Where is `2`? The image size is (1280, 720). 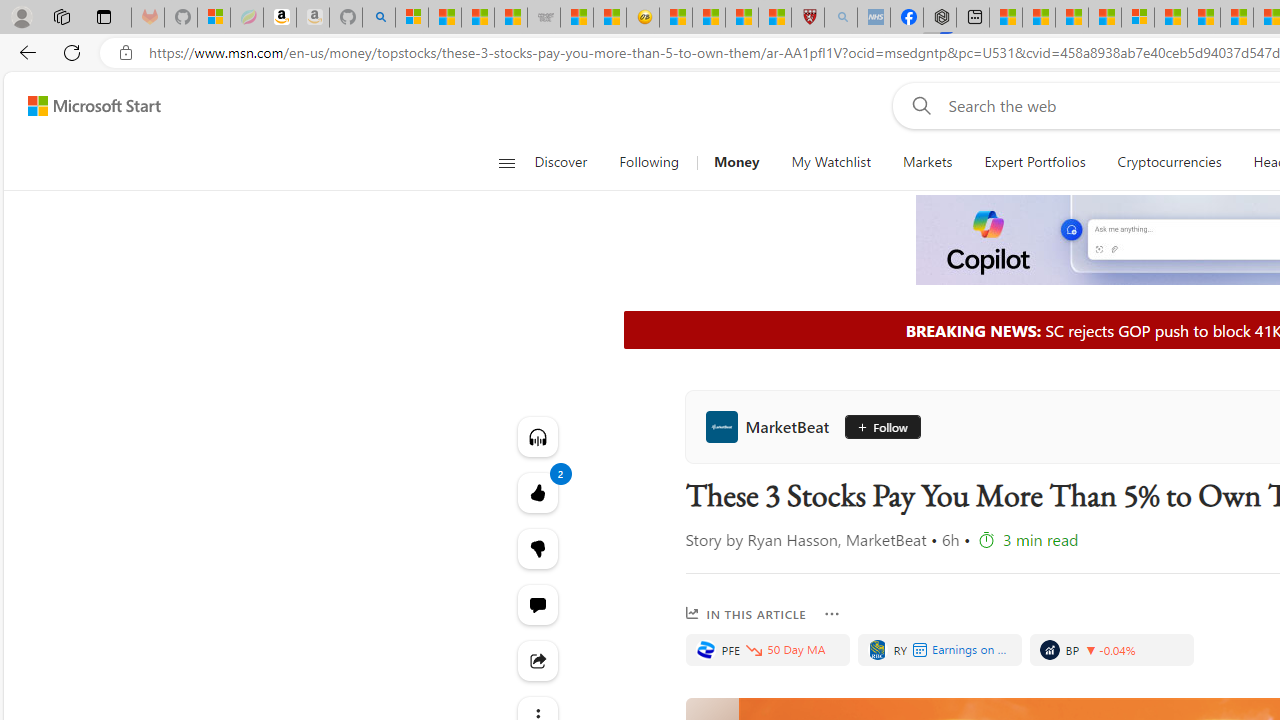
2 is located at coordinates (538, 548).